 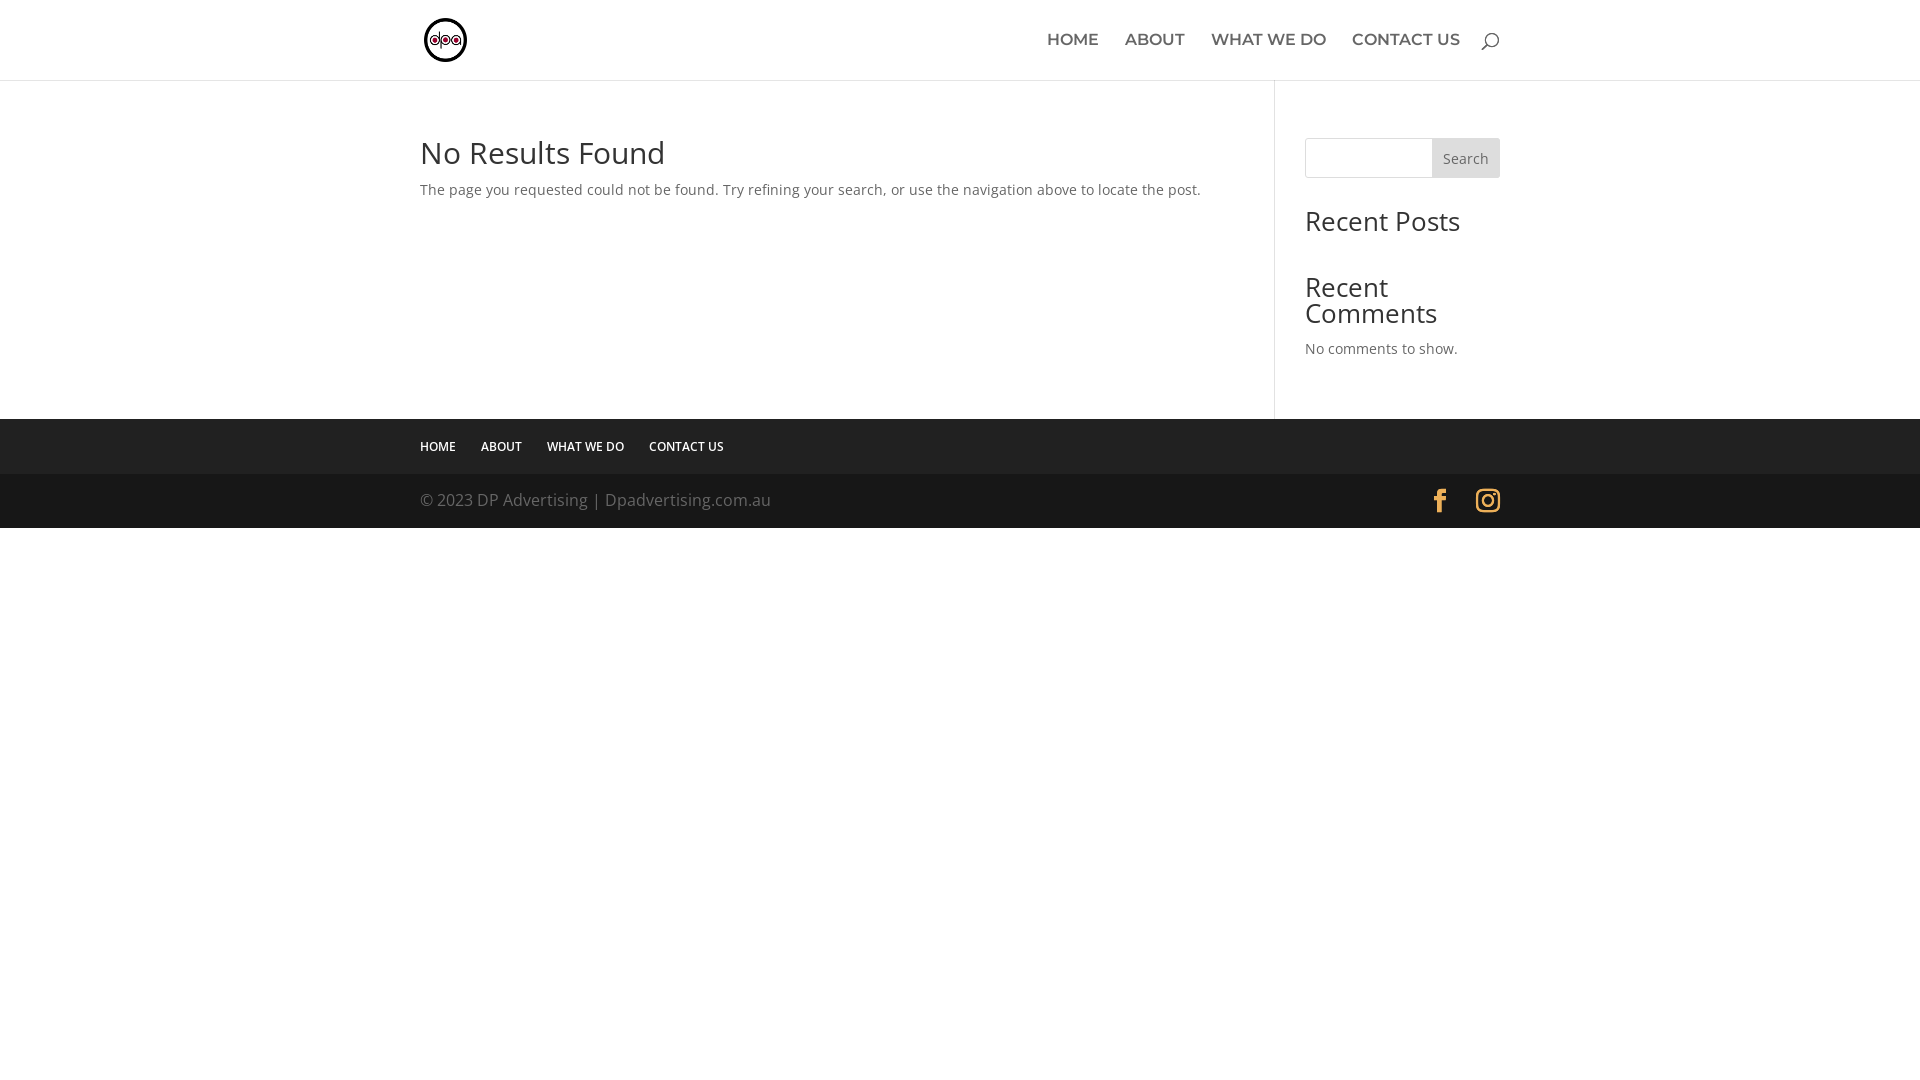 I want to click on CONTACT US, so click(x=1406, y=56).